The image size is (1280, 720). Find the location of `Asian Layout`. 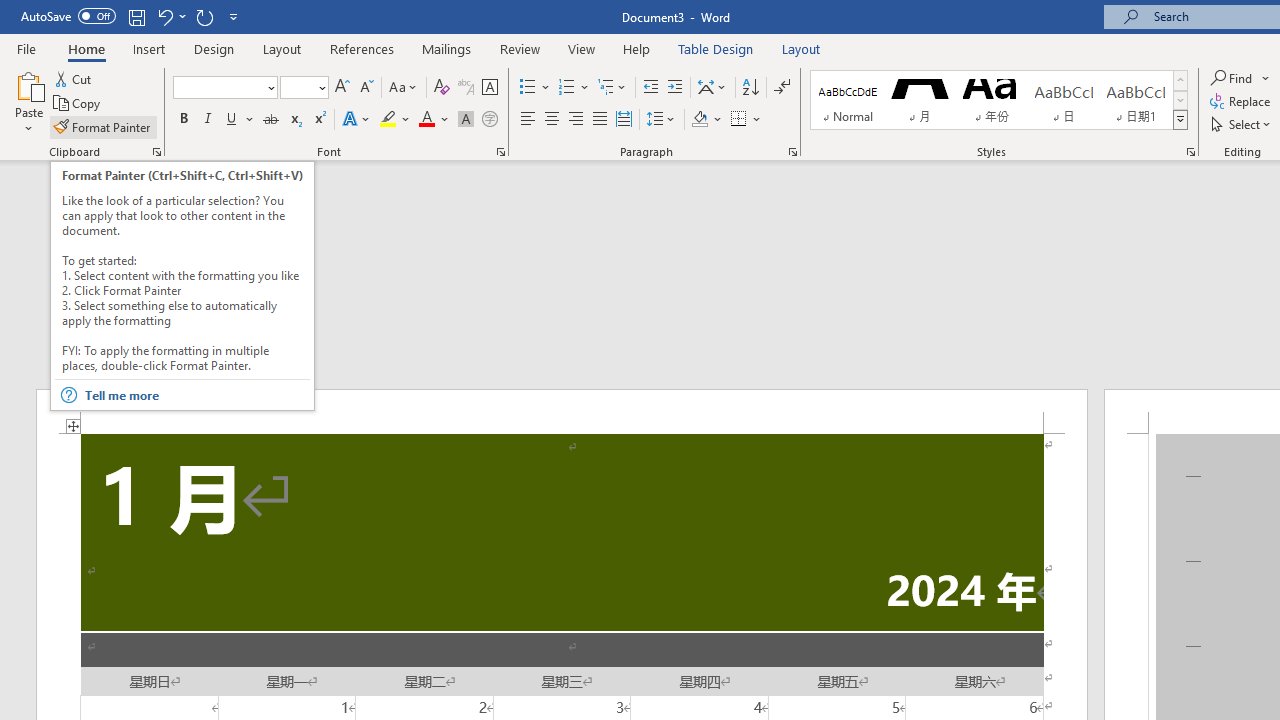

Asian Layout is located at coordinates (712, 88).